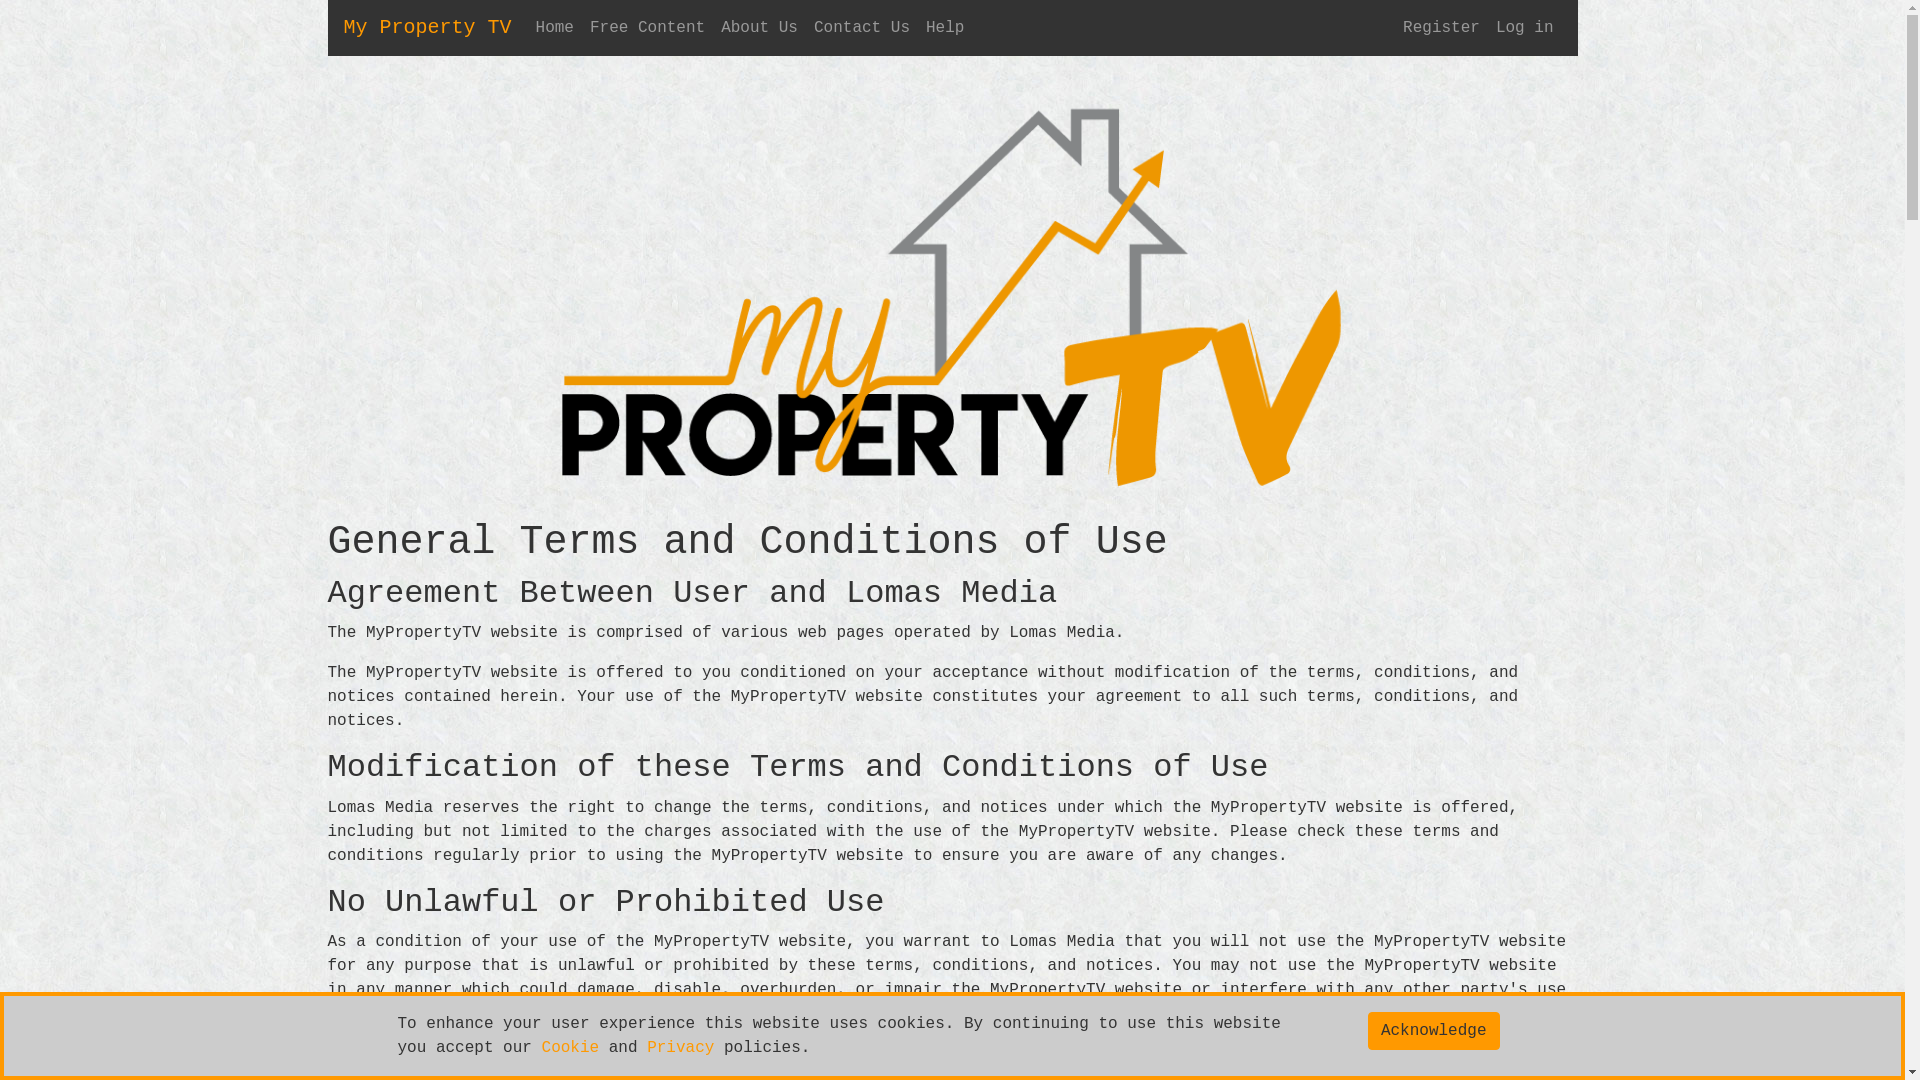 The height and width of the screenshot is (1080, 1920). I want to click on Free Content, so click(648, 28).